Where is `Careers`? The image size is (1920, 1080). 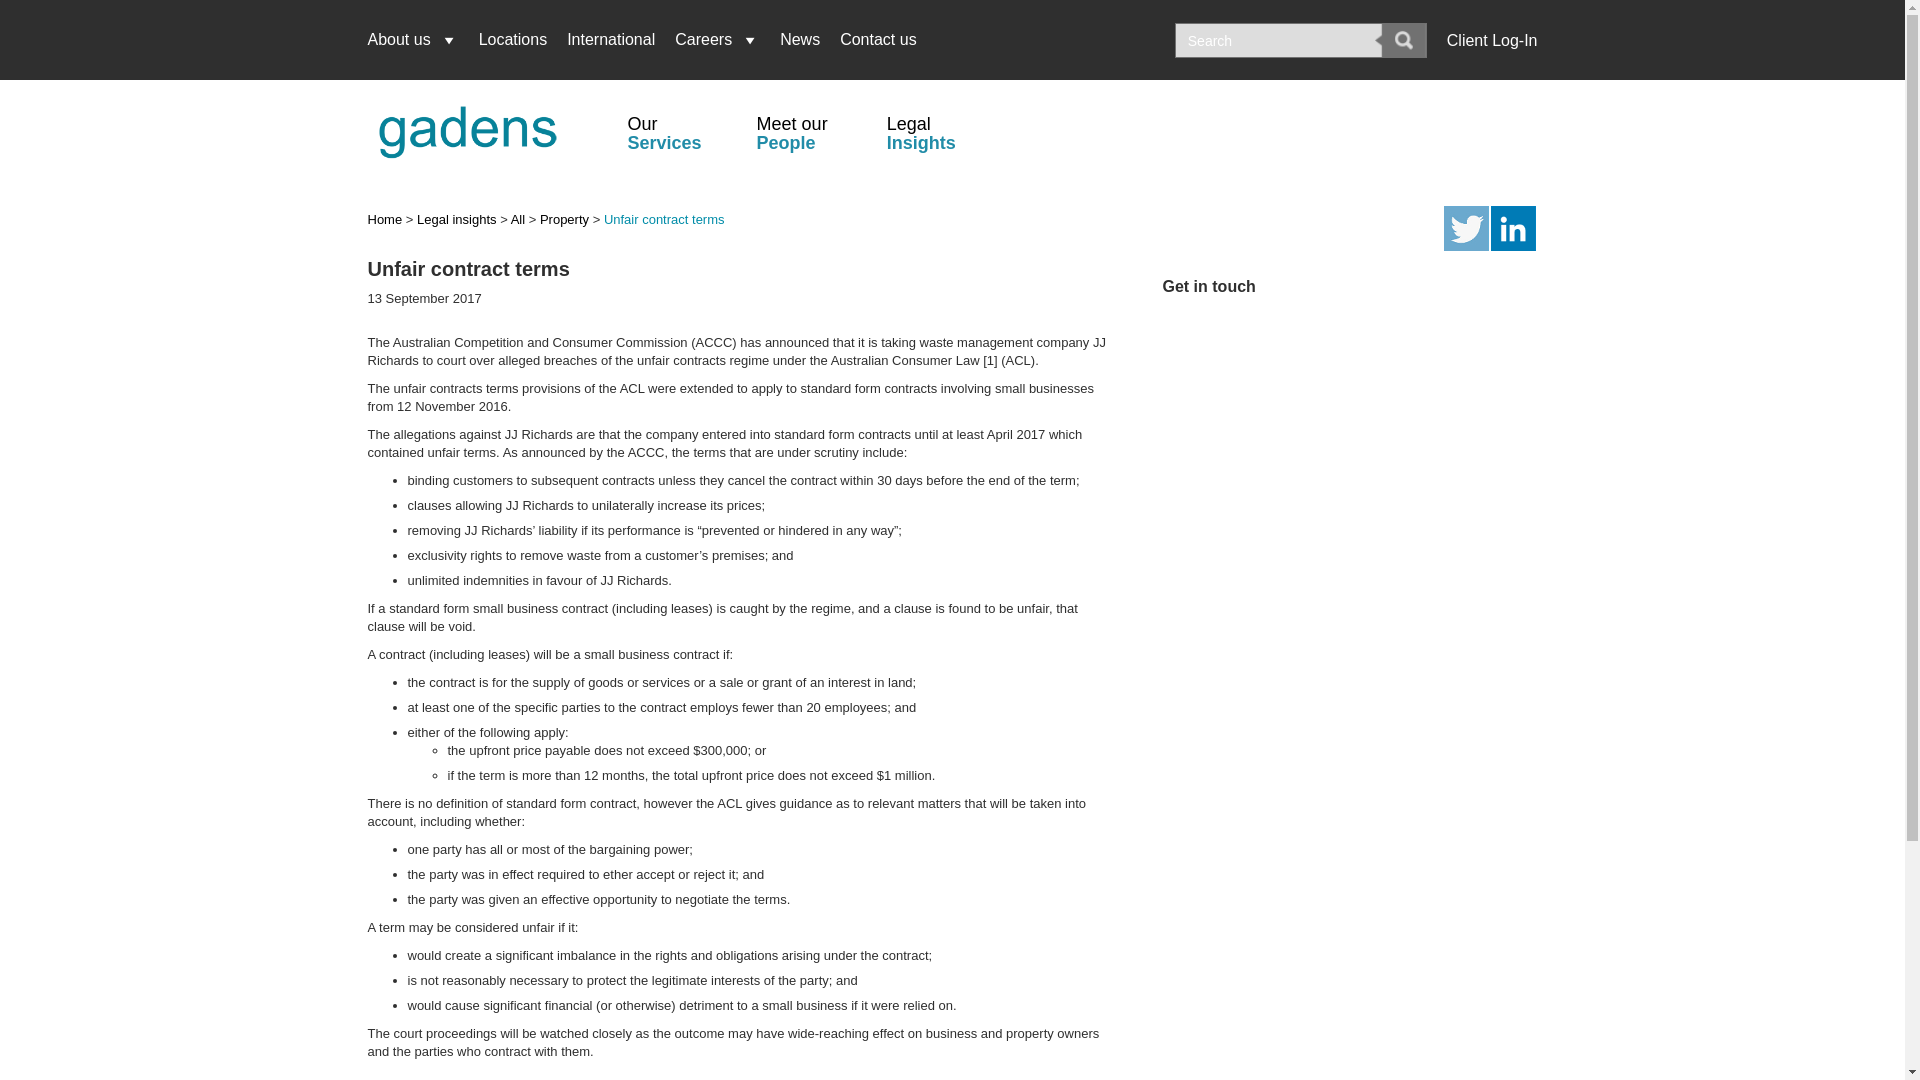 Careers is located at coordinates (716, 40).